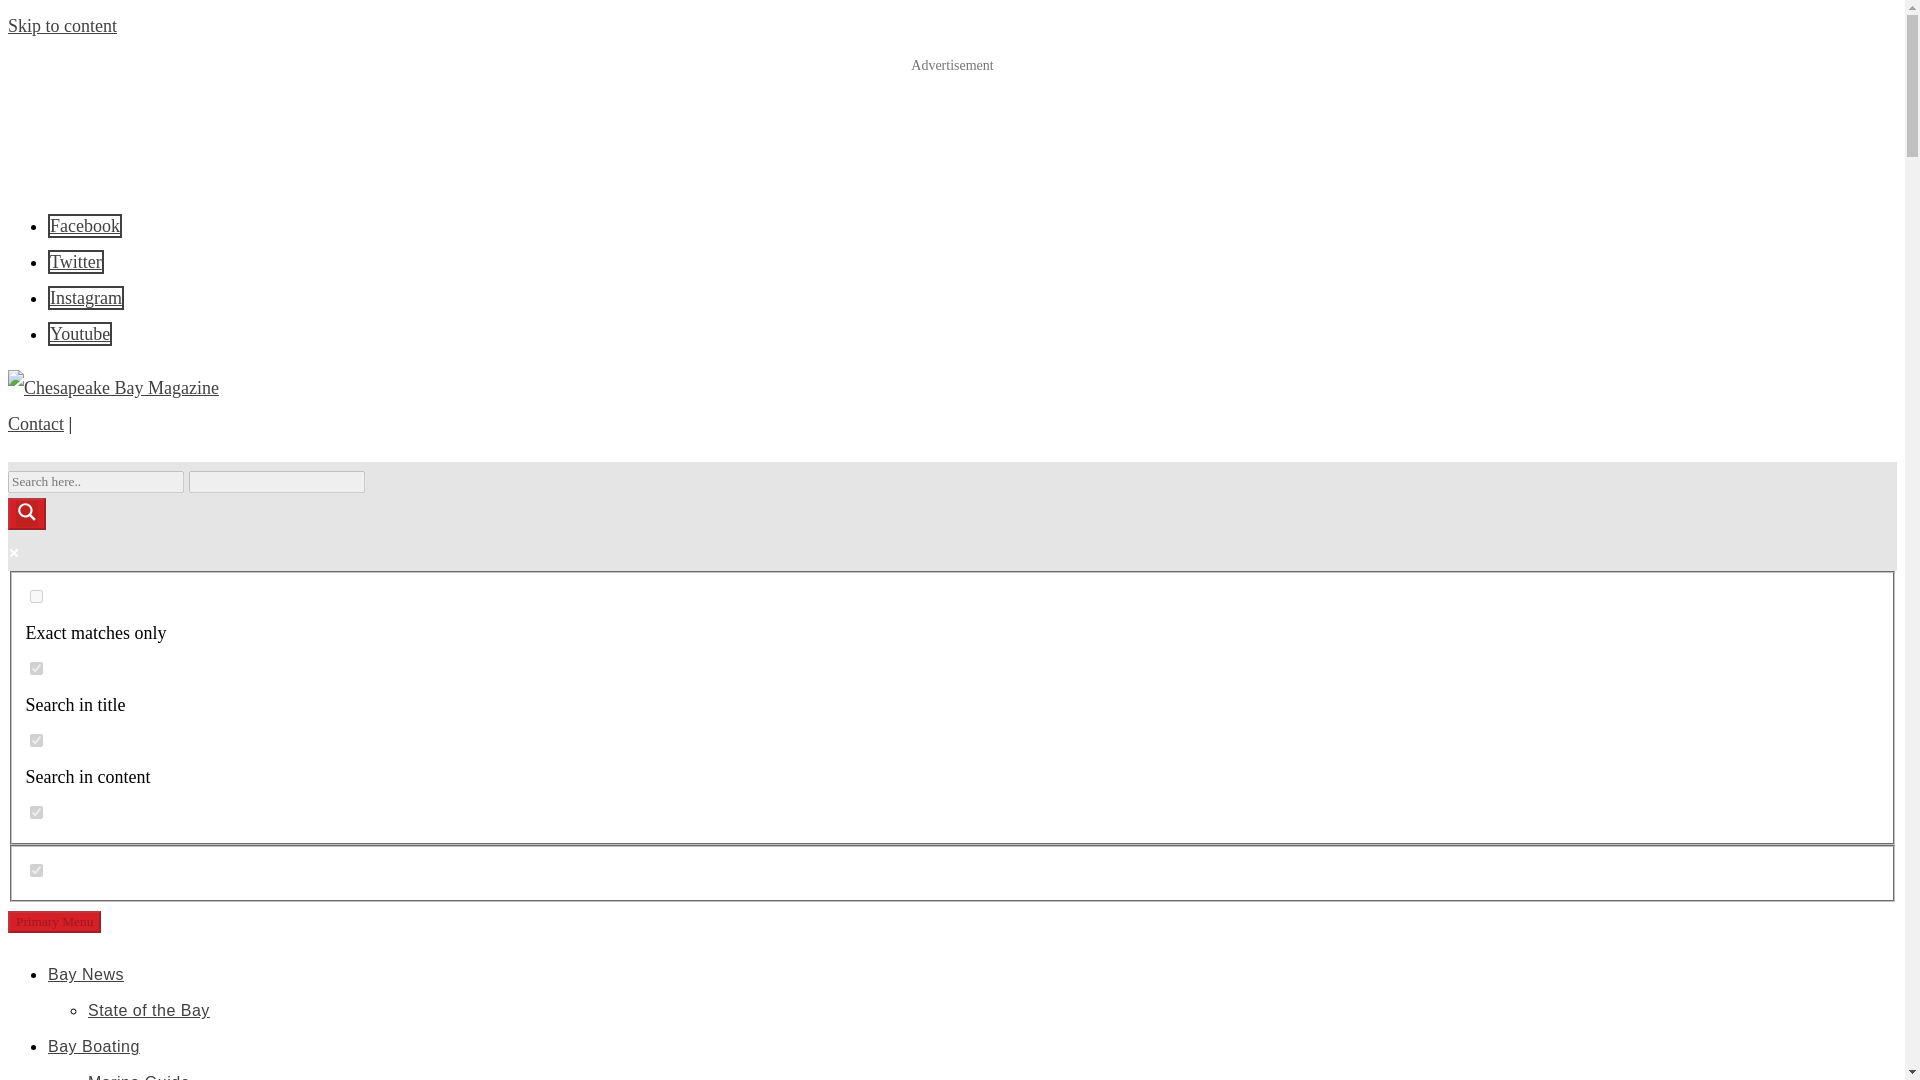 The image size is (1920, 1080). What do you see at coordinates (36, 668) in the screenshot?
I see `title` at bounding box center [36, 668].